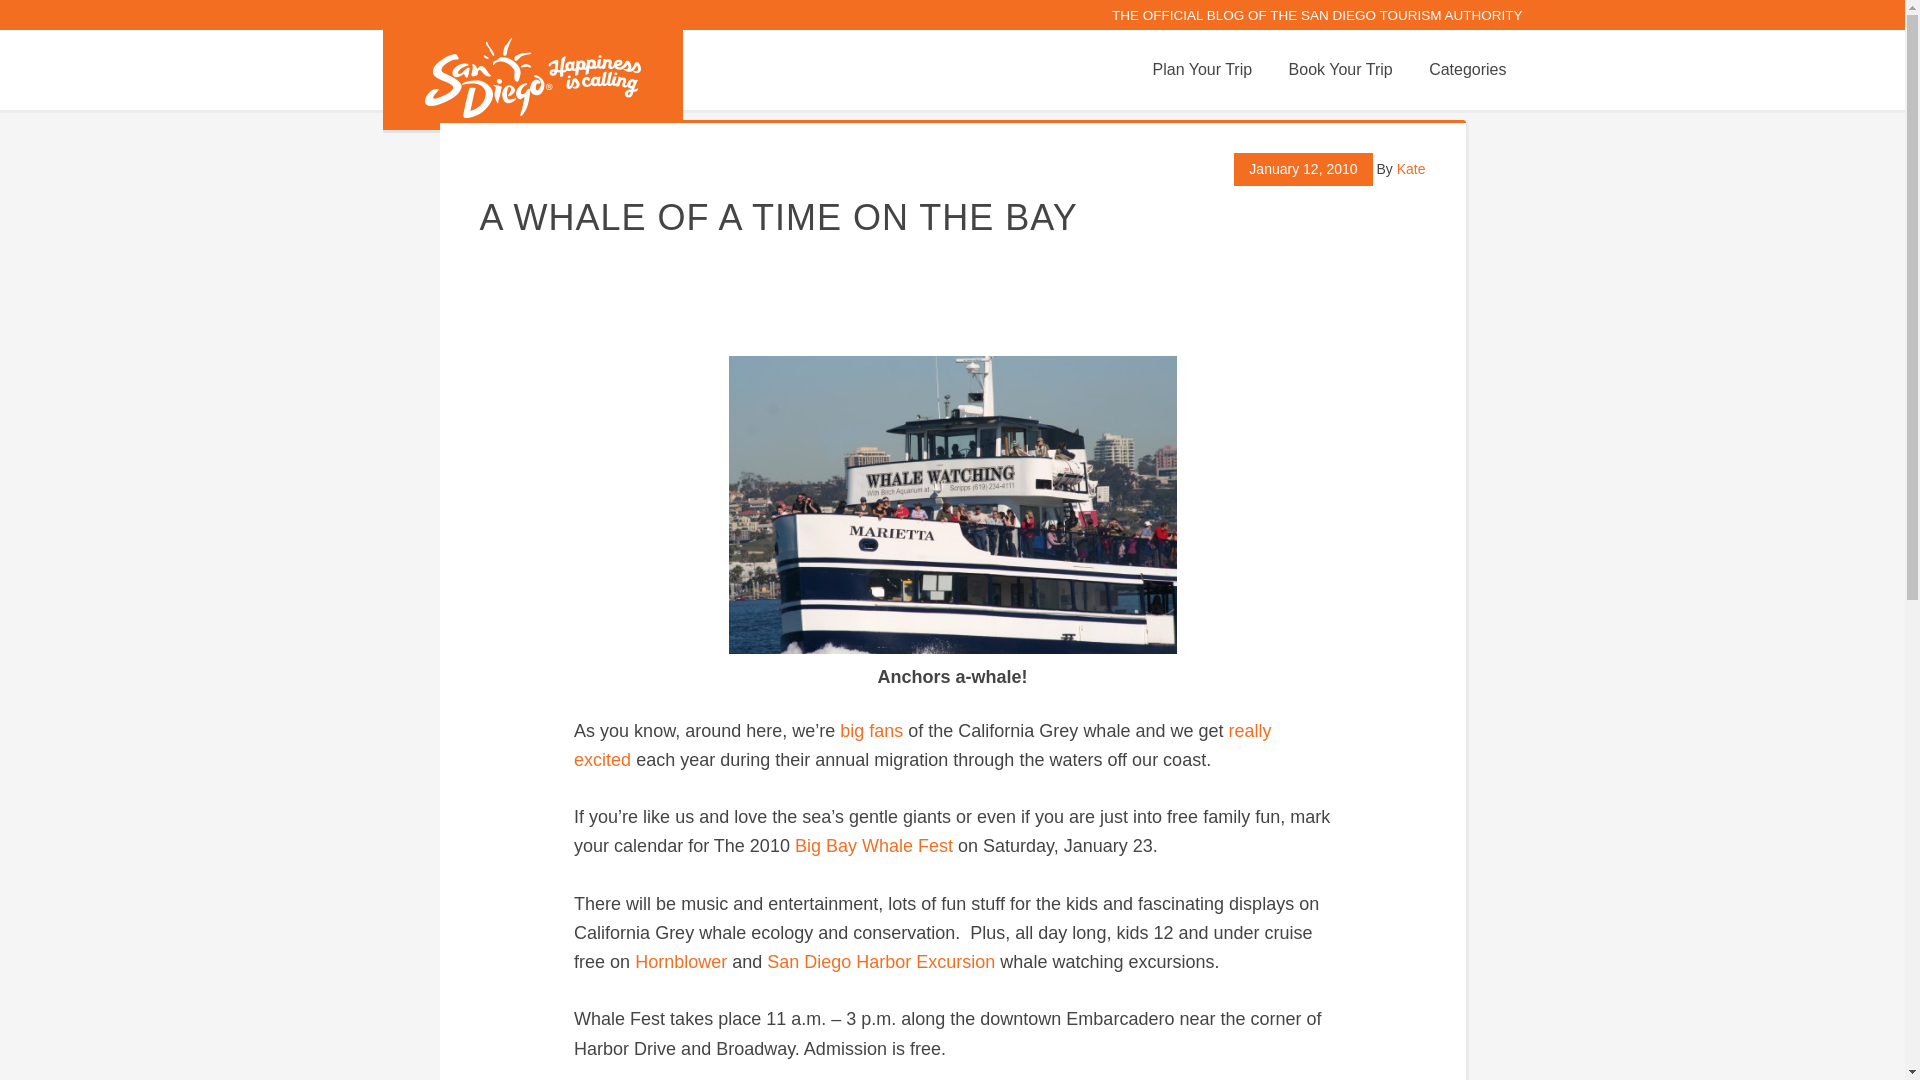 The image size is (1920, 1080). What do you see at coordinates (922, 746) in the screenshot?
I see `really excited` at bounding box center [922, 746].